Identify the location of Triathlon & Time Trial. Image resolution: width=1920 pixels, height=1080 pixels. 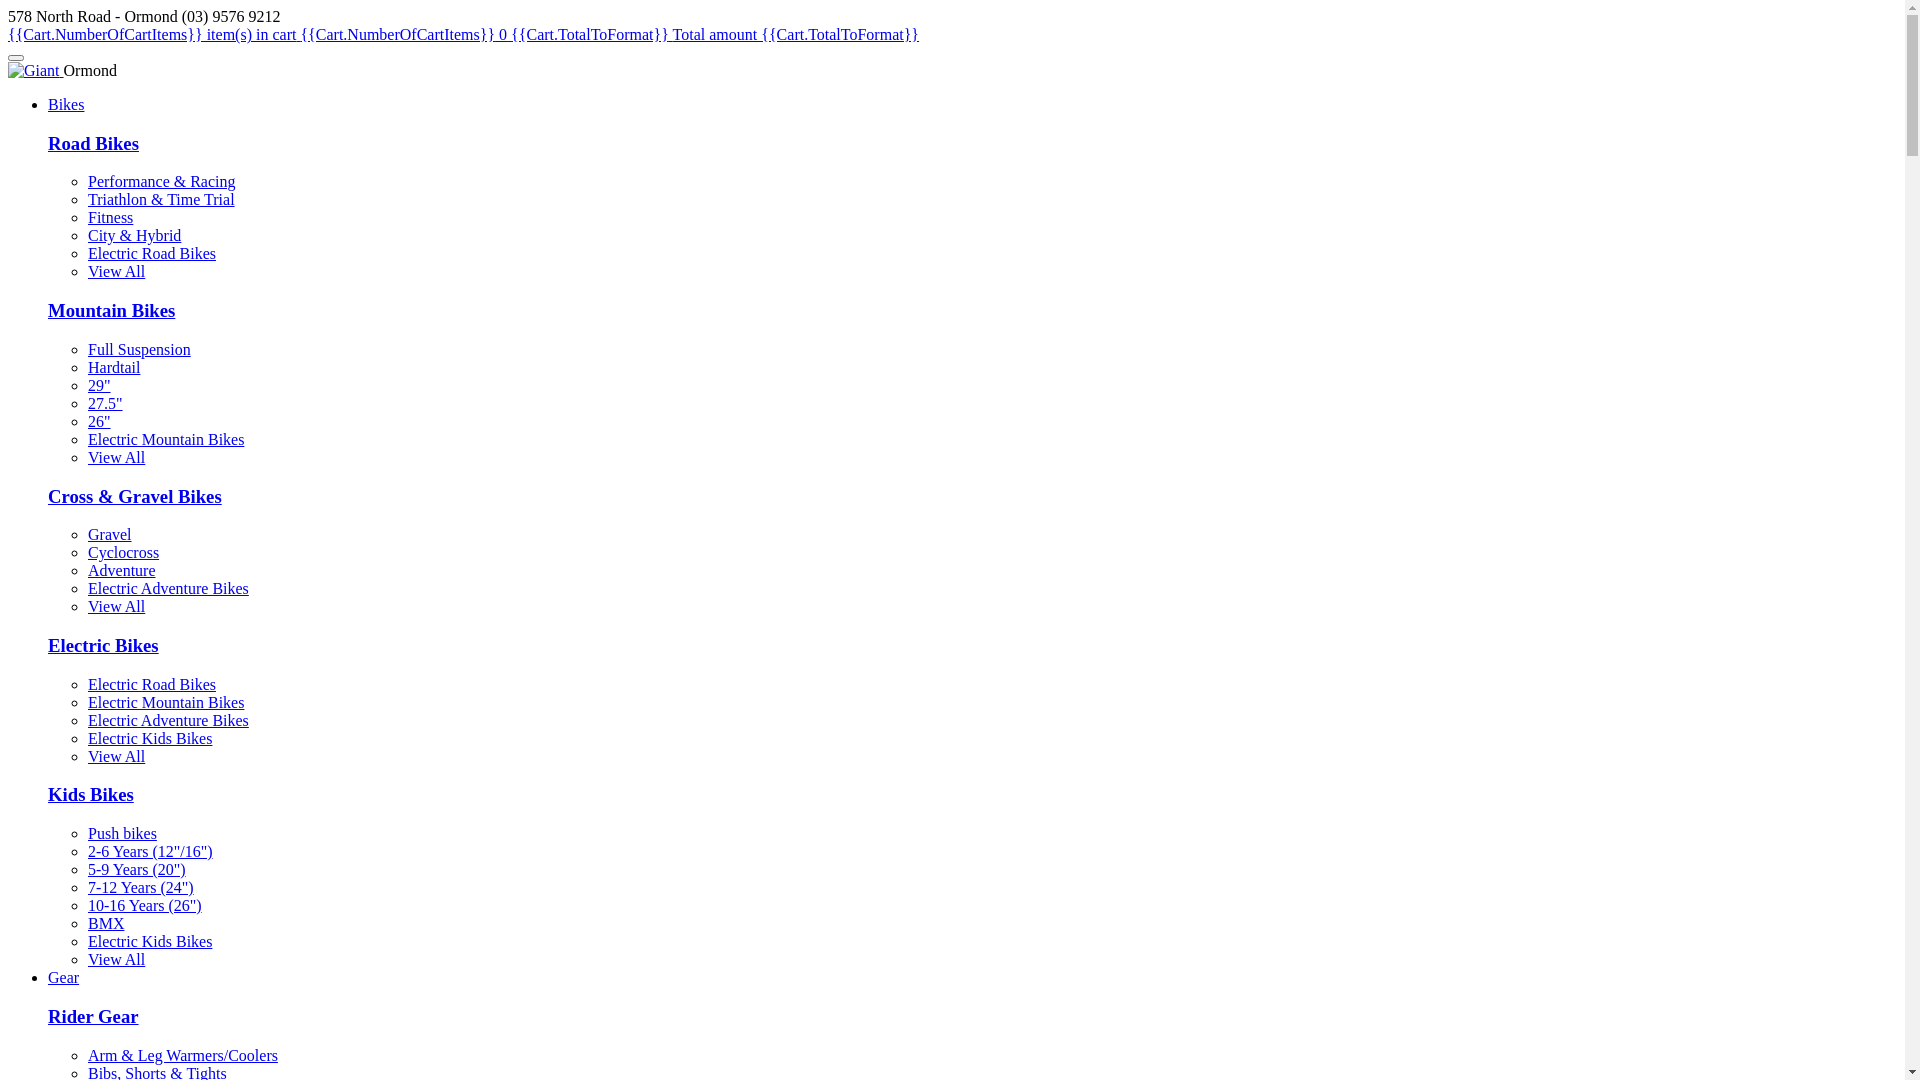
(162, 200).